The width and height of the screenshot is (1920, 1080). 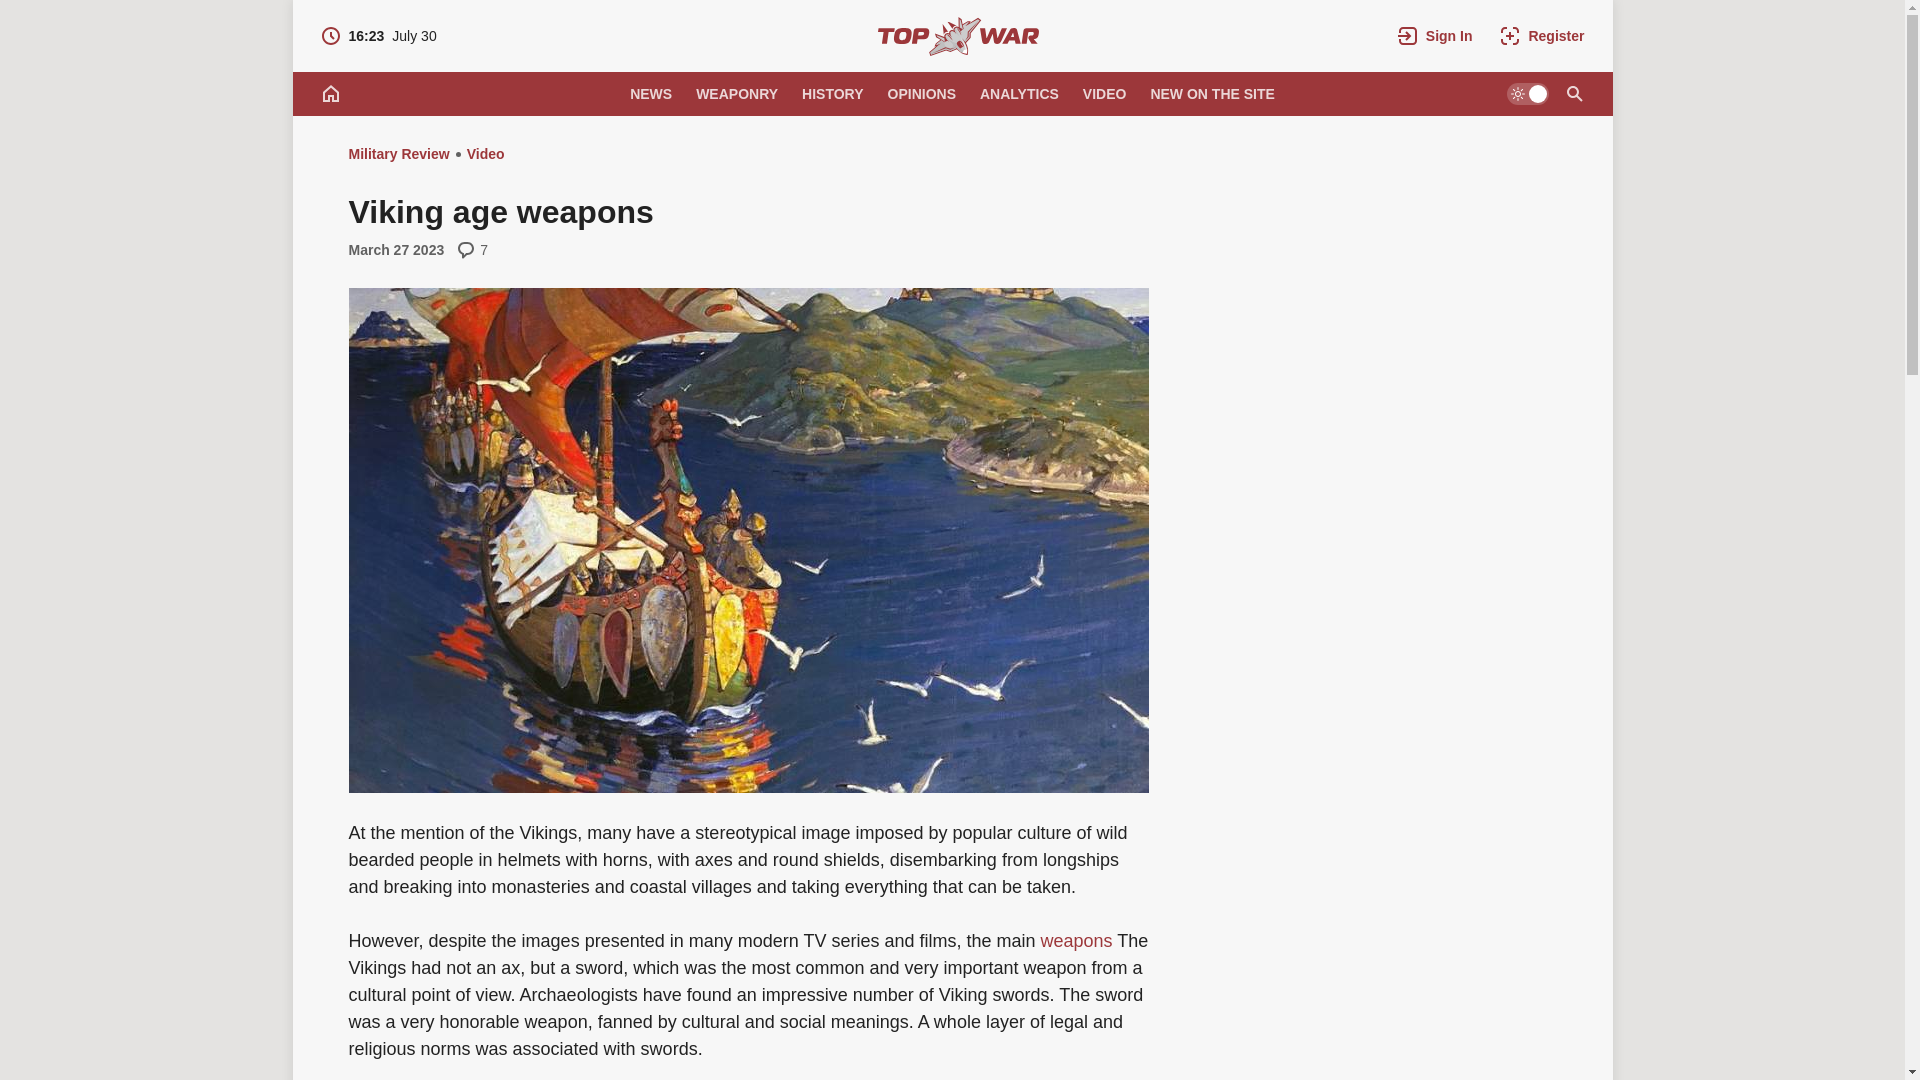 What do you see at coordinates (1019, 94) in the screenshot?
I see `WEAPONRY` at bounding box center [1019, 94].